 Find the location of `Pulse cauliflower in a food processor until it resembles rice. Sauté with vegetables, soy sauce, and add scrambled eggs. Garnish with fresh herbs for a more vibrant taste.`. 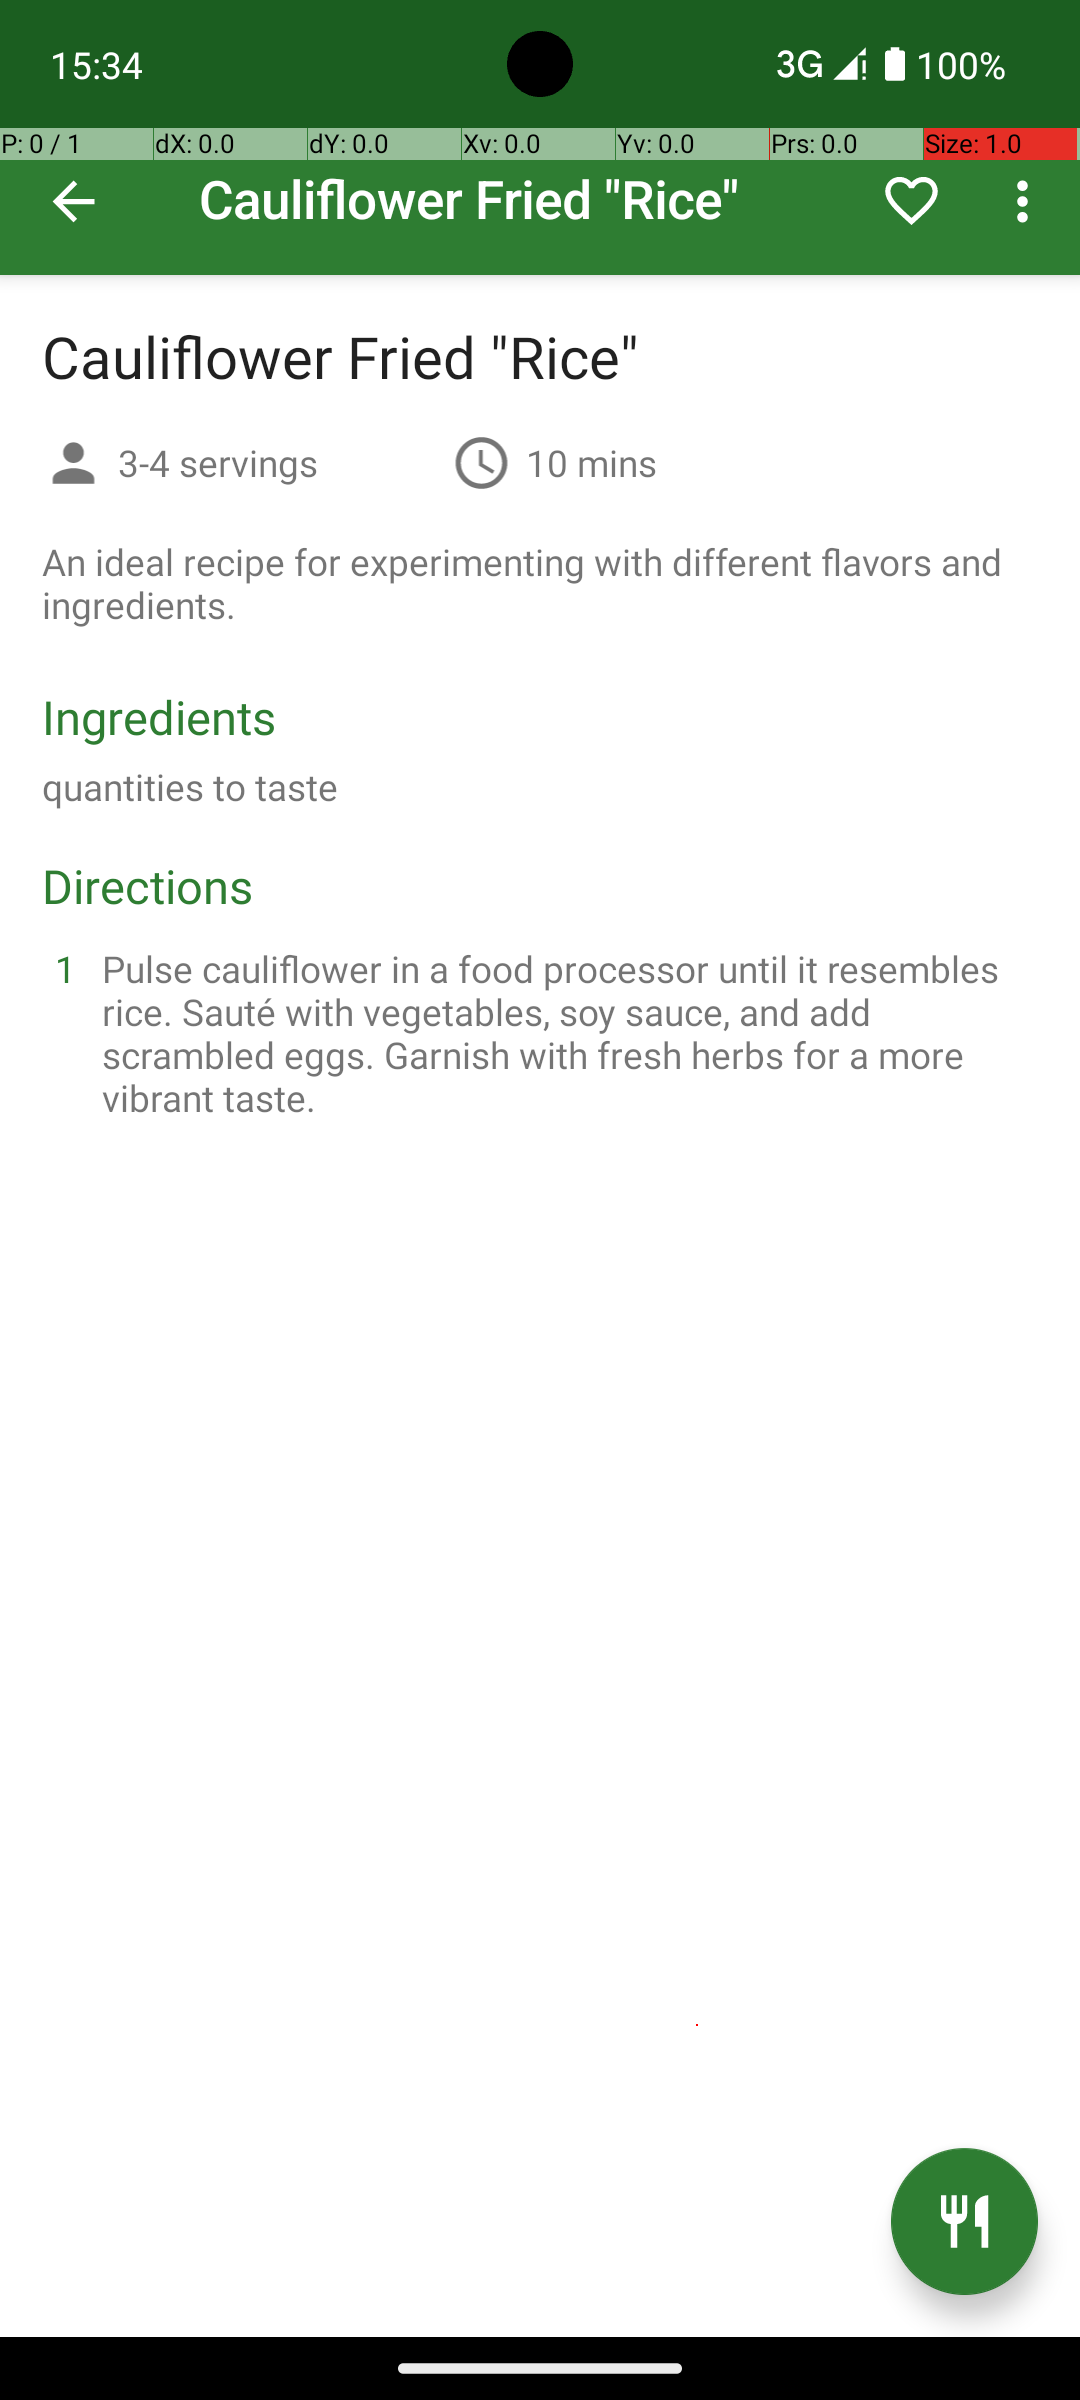

Pulse cauliflower in a food processor until it resembles rice. Sauté with vegetables, soy sauce, and add scrambled eggs. Garnish with fresh herbs for a more vibrant taste. is located at coordinates (564, 1033).